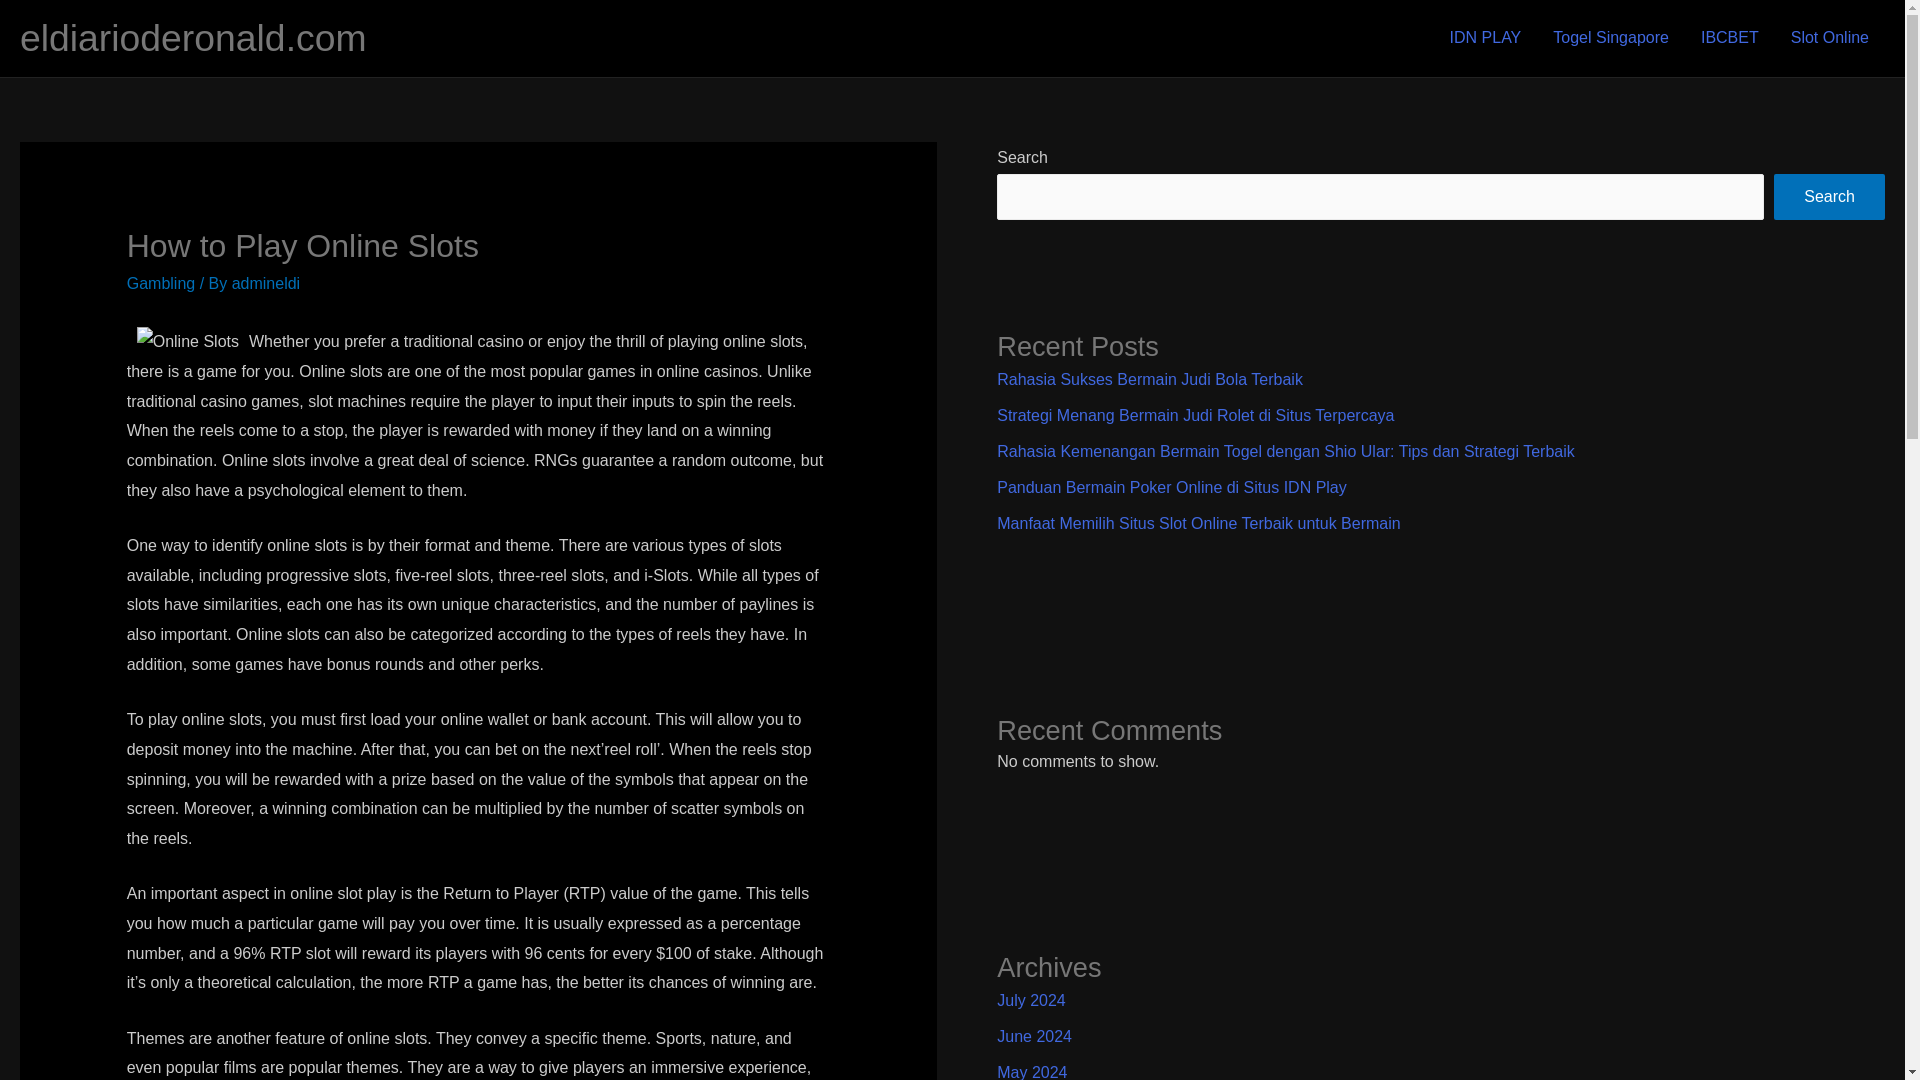 This screenshot has width=1920, height=1080. Describe the element at coordinates (1030, 1000) in the screenshot. I see `July 2024` at that location.